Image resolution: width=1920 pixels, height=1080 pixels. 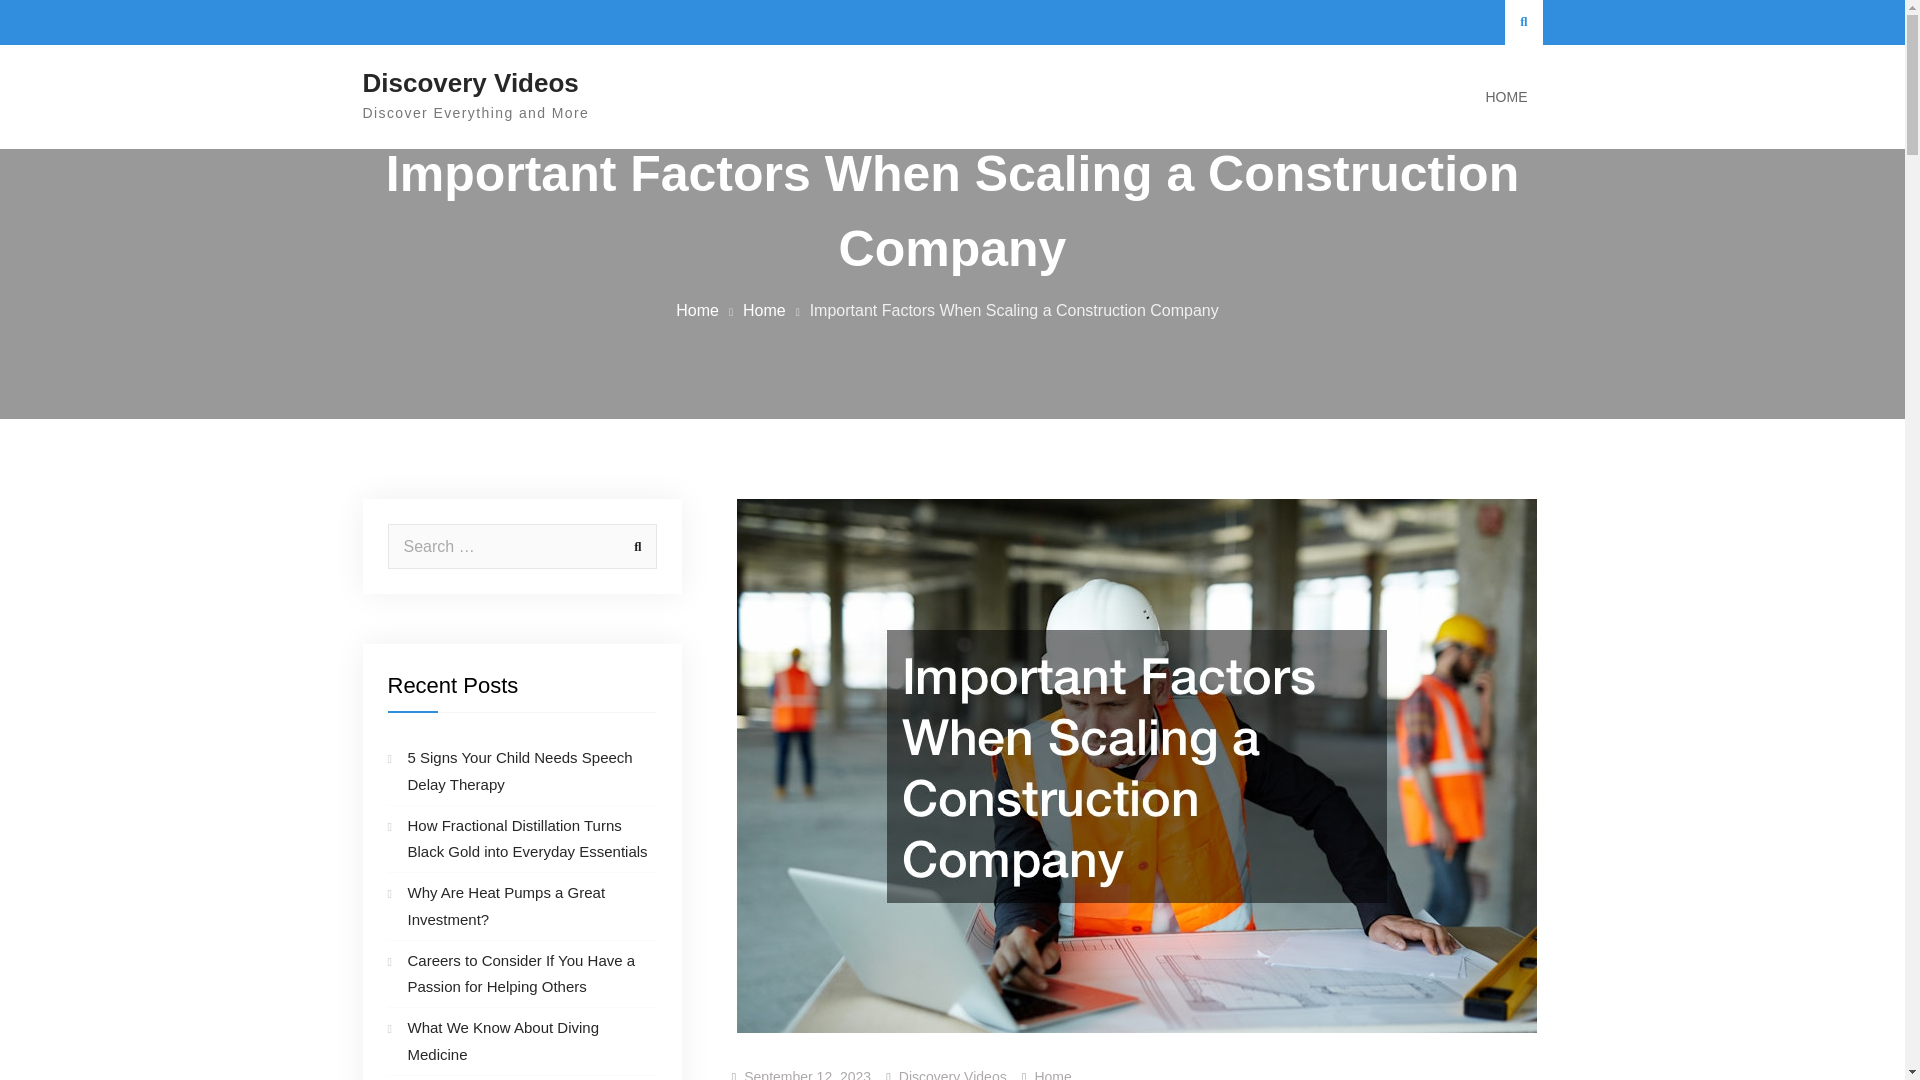 I want to click on 5 Signs Your Child Needs Speech Delay Therapy, so click(x=520, y=770).